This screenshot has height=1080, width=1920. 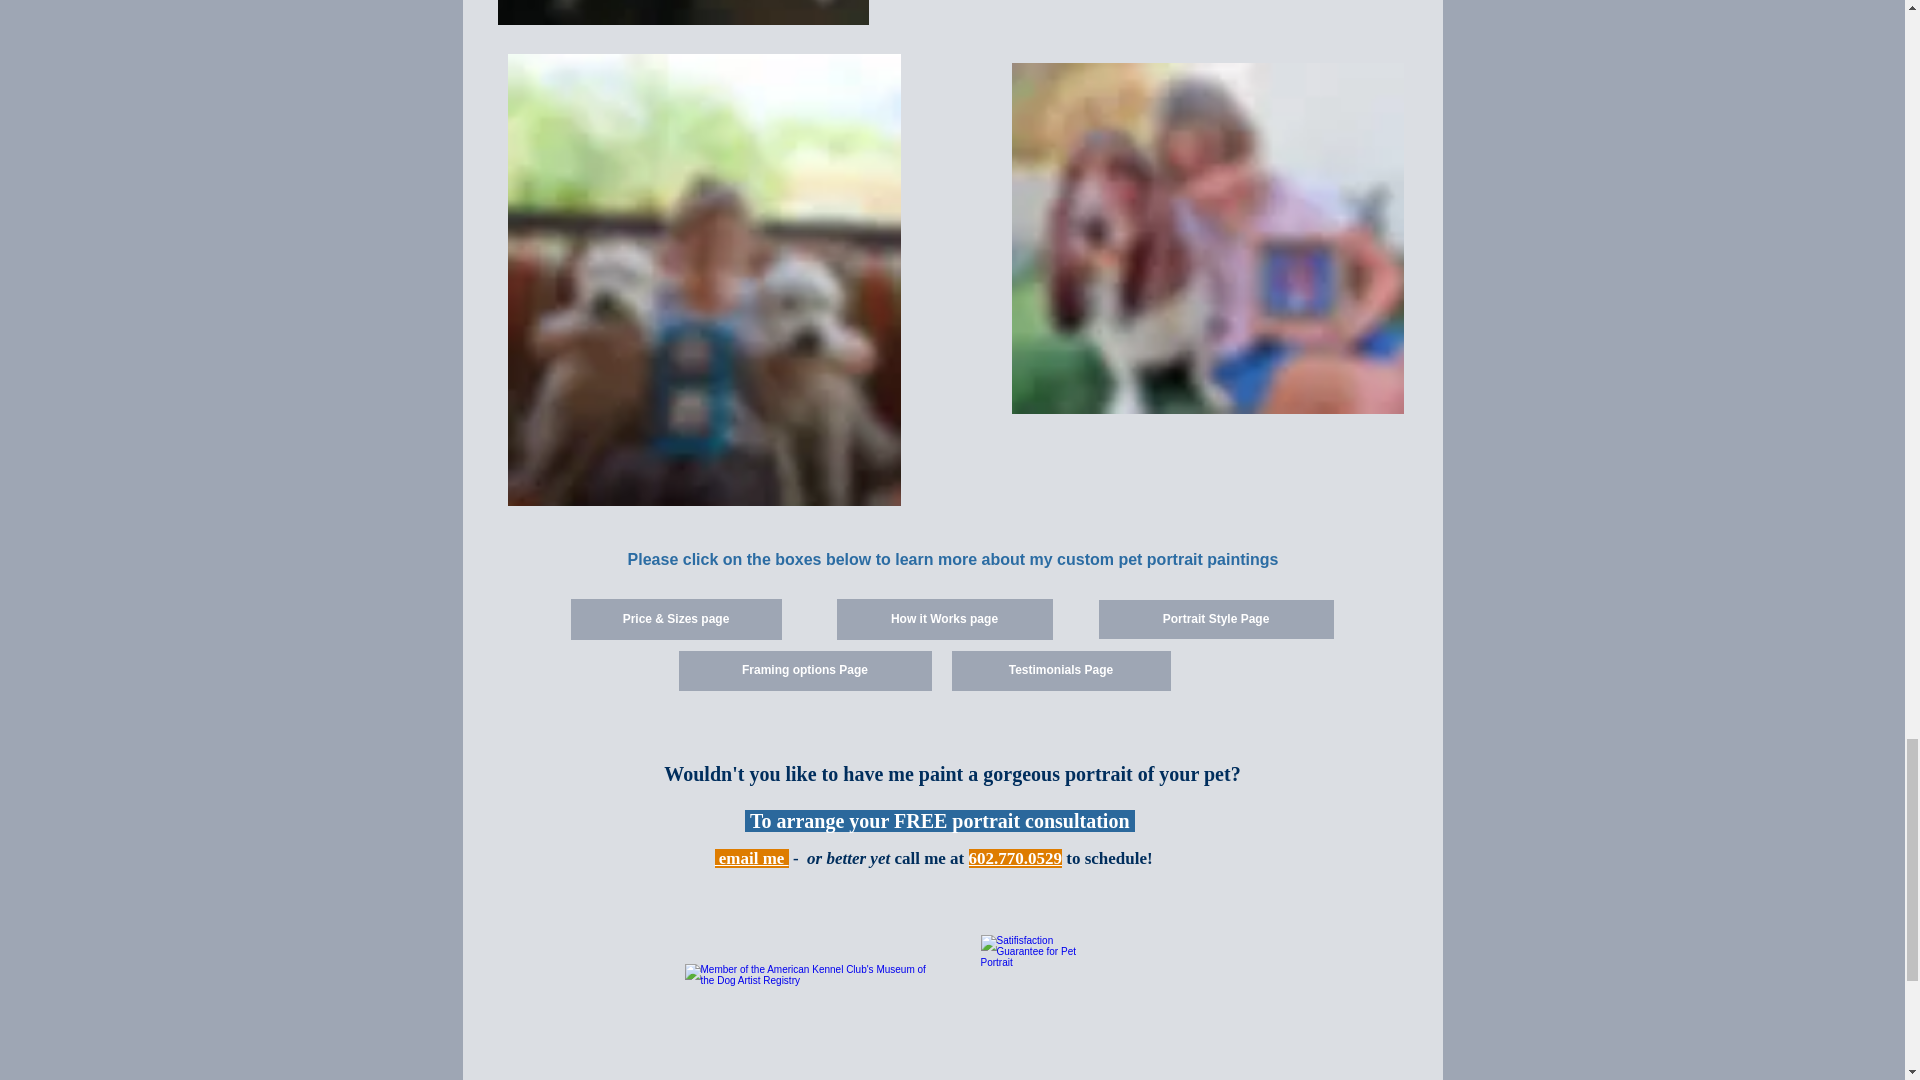 What do you see at coordinates (804, 671) in the screenshot?
I see `Framing options Page` at bounding box center [804, 671].